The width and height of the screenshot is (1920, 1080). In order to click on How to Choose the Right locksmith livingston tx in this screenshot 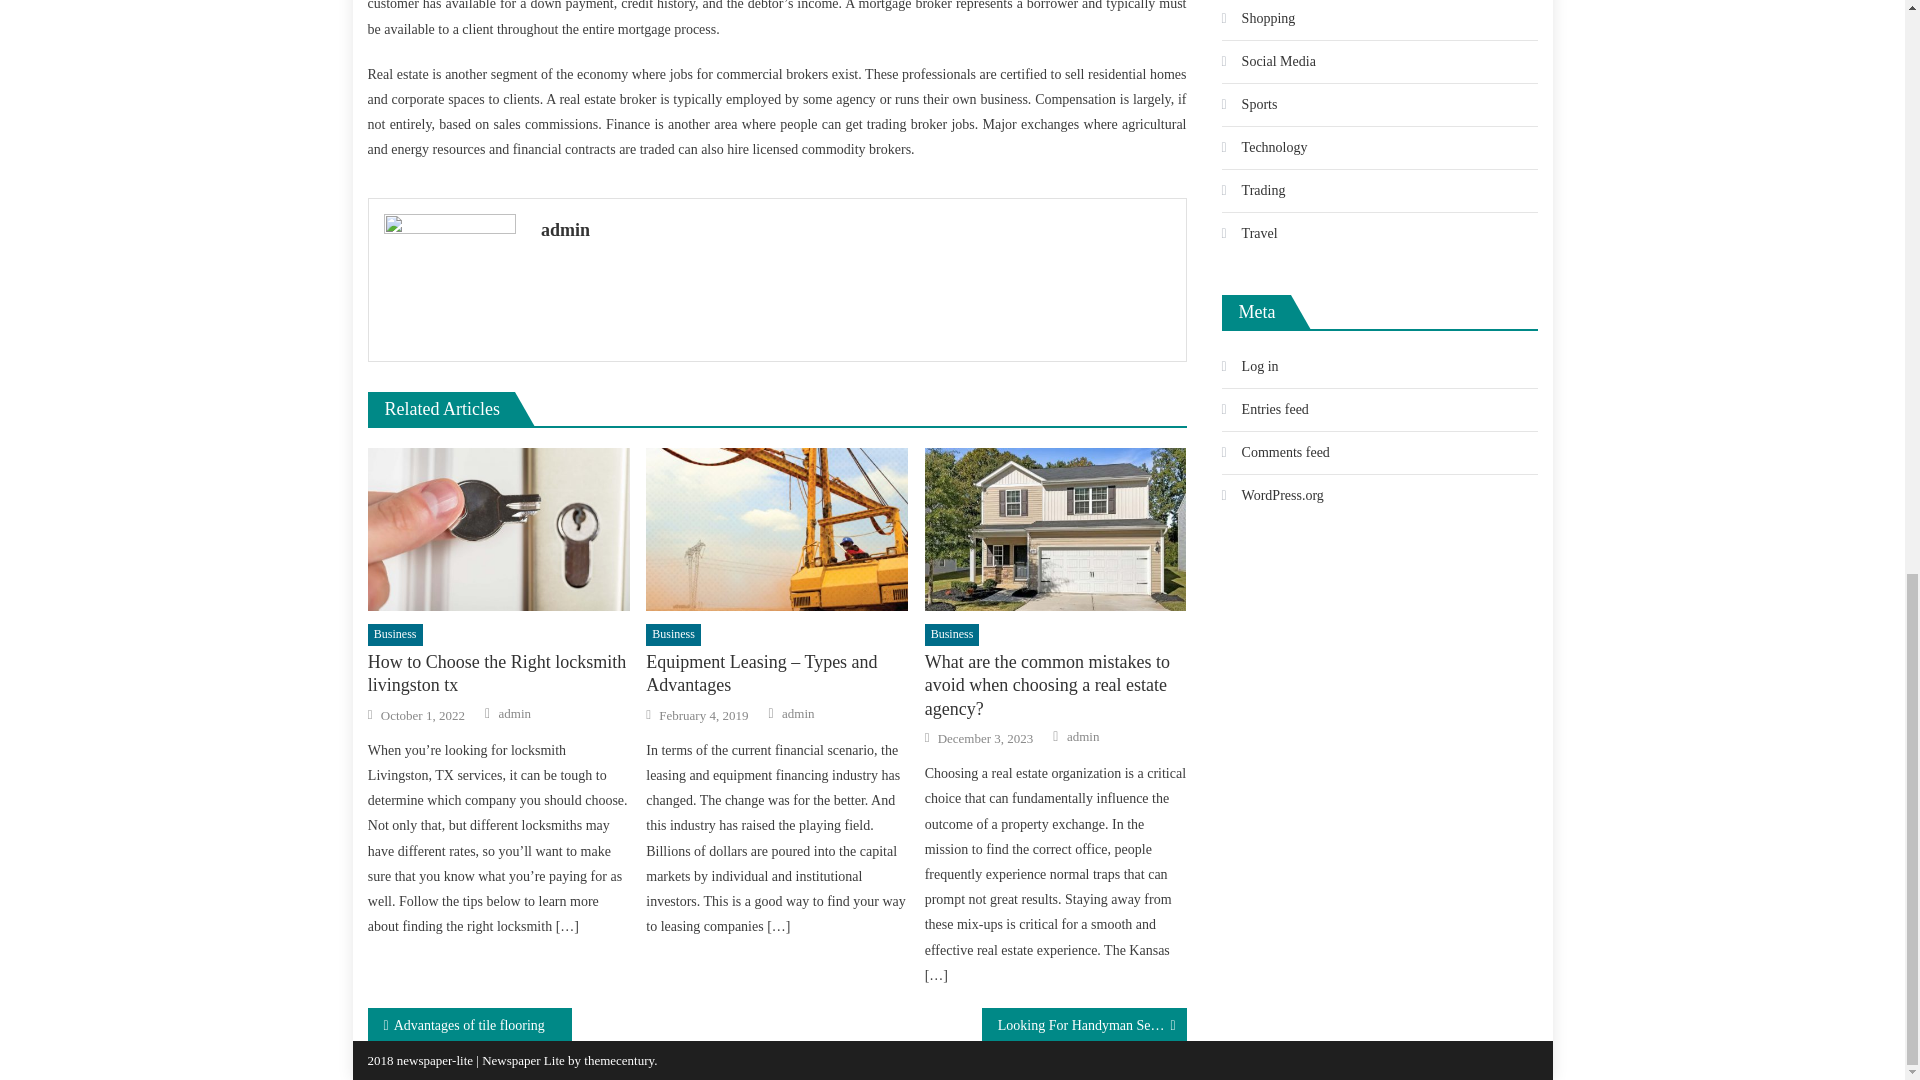, I will do `click(498, 674)`.